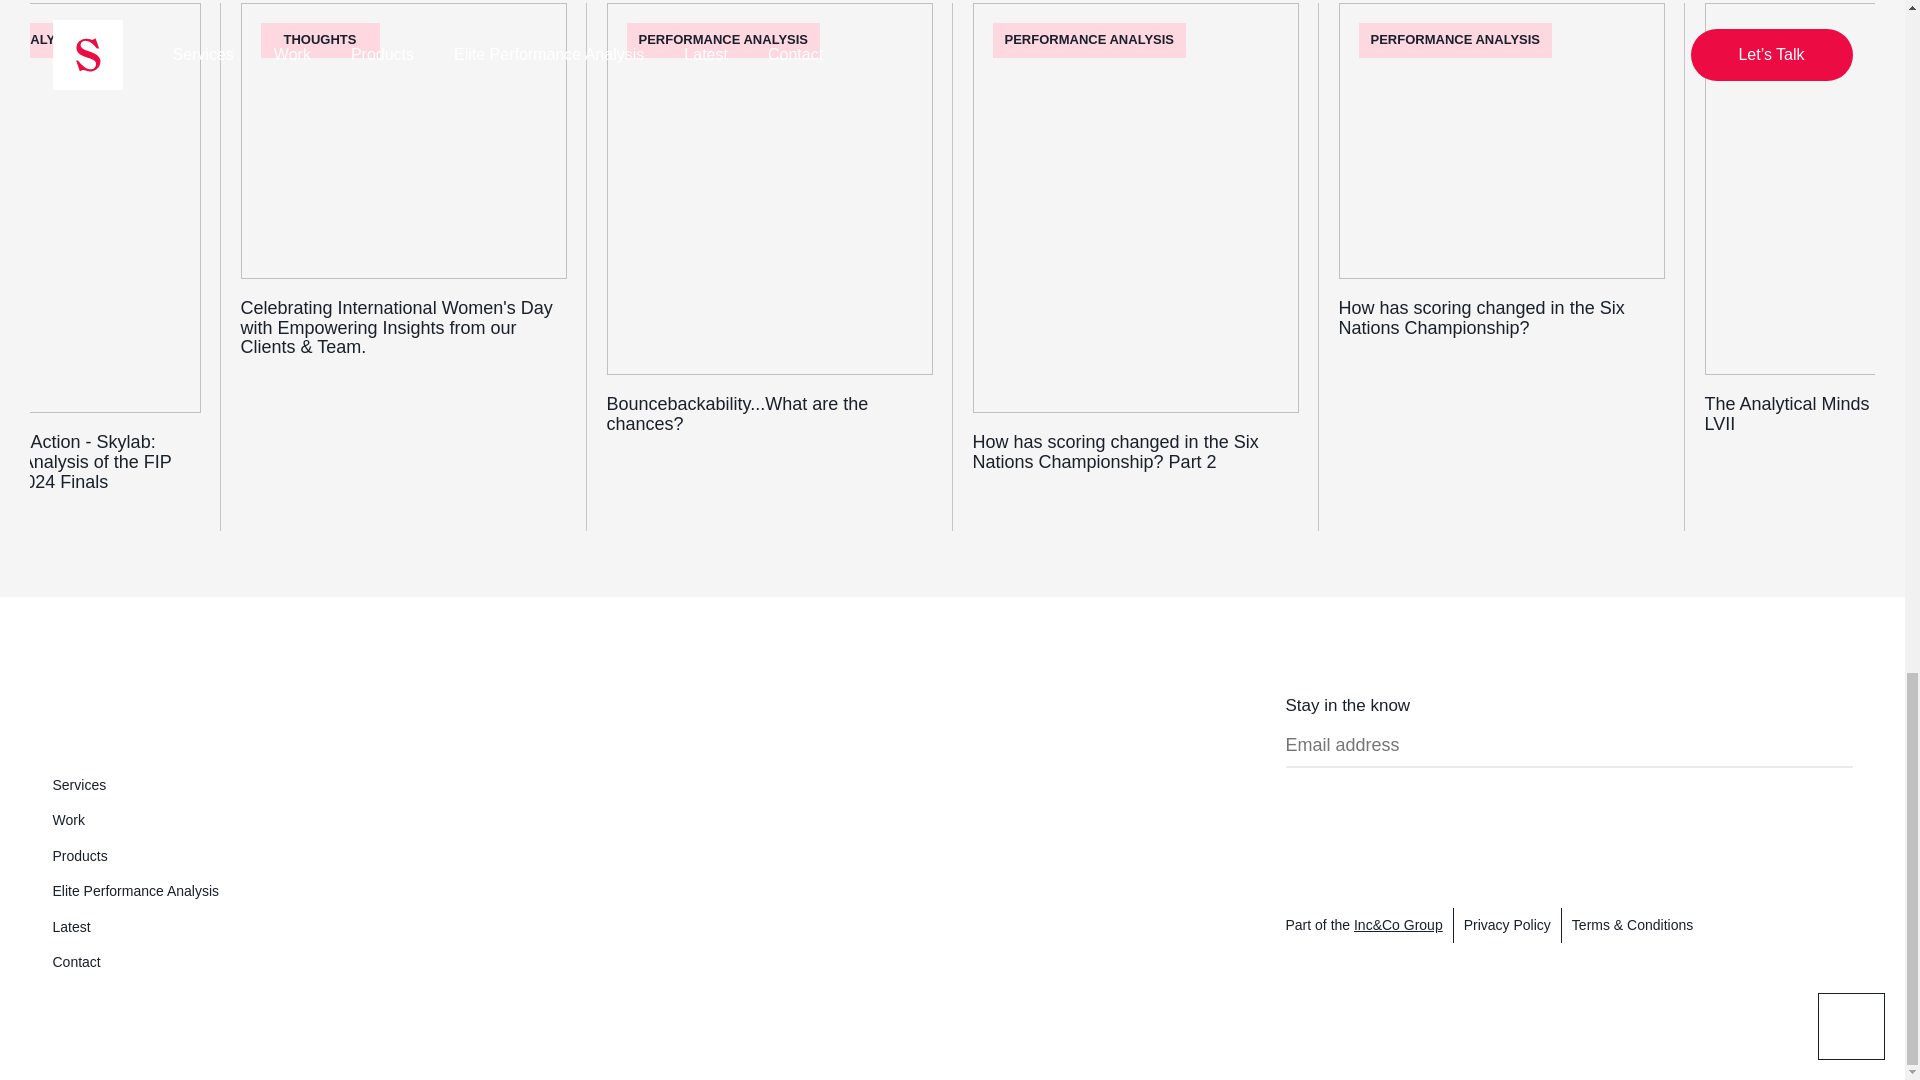 The image size is (1920, 1080). What do you see at coordinates (134, 891) in the screenshot?
I see `Elite Performance Analysis` at bounding box center [134, 891].